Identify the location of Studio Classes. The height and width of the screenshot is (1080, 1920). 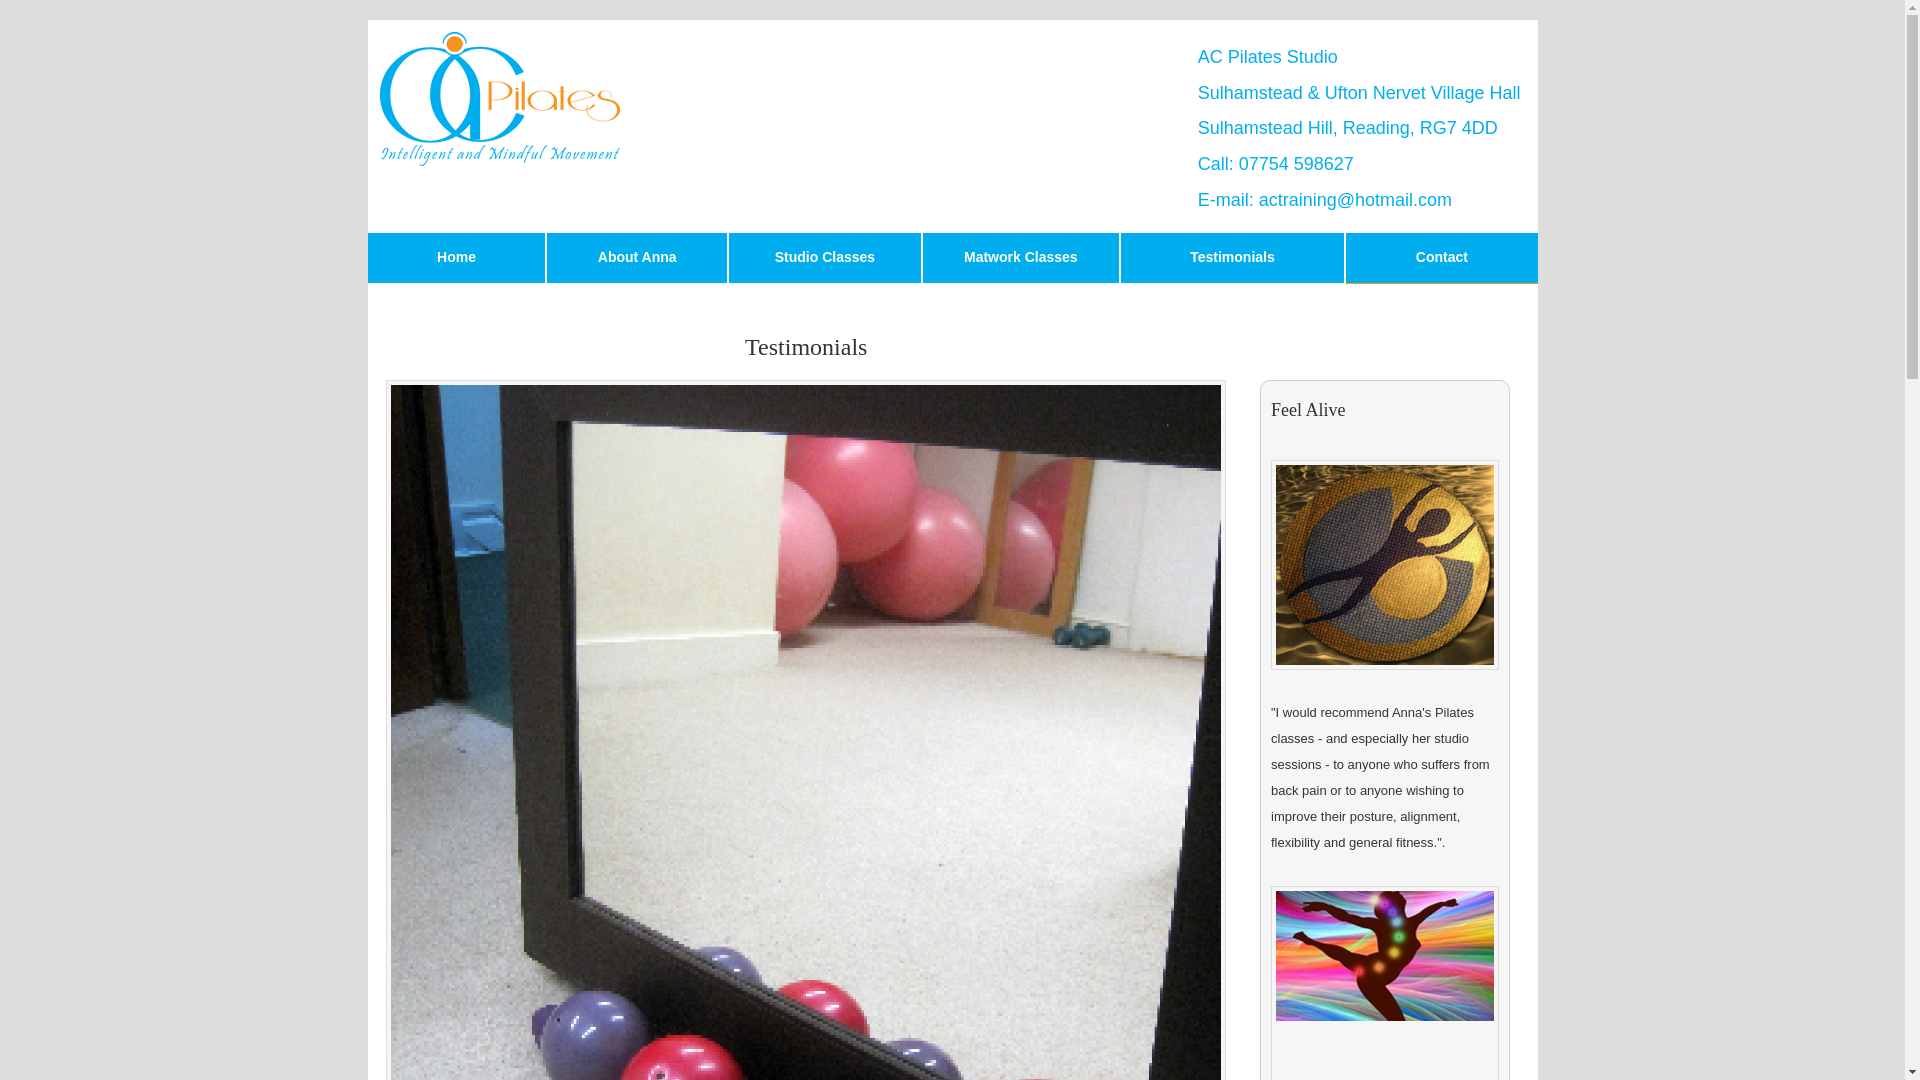
(824, 258).